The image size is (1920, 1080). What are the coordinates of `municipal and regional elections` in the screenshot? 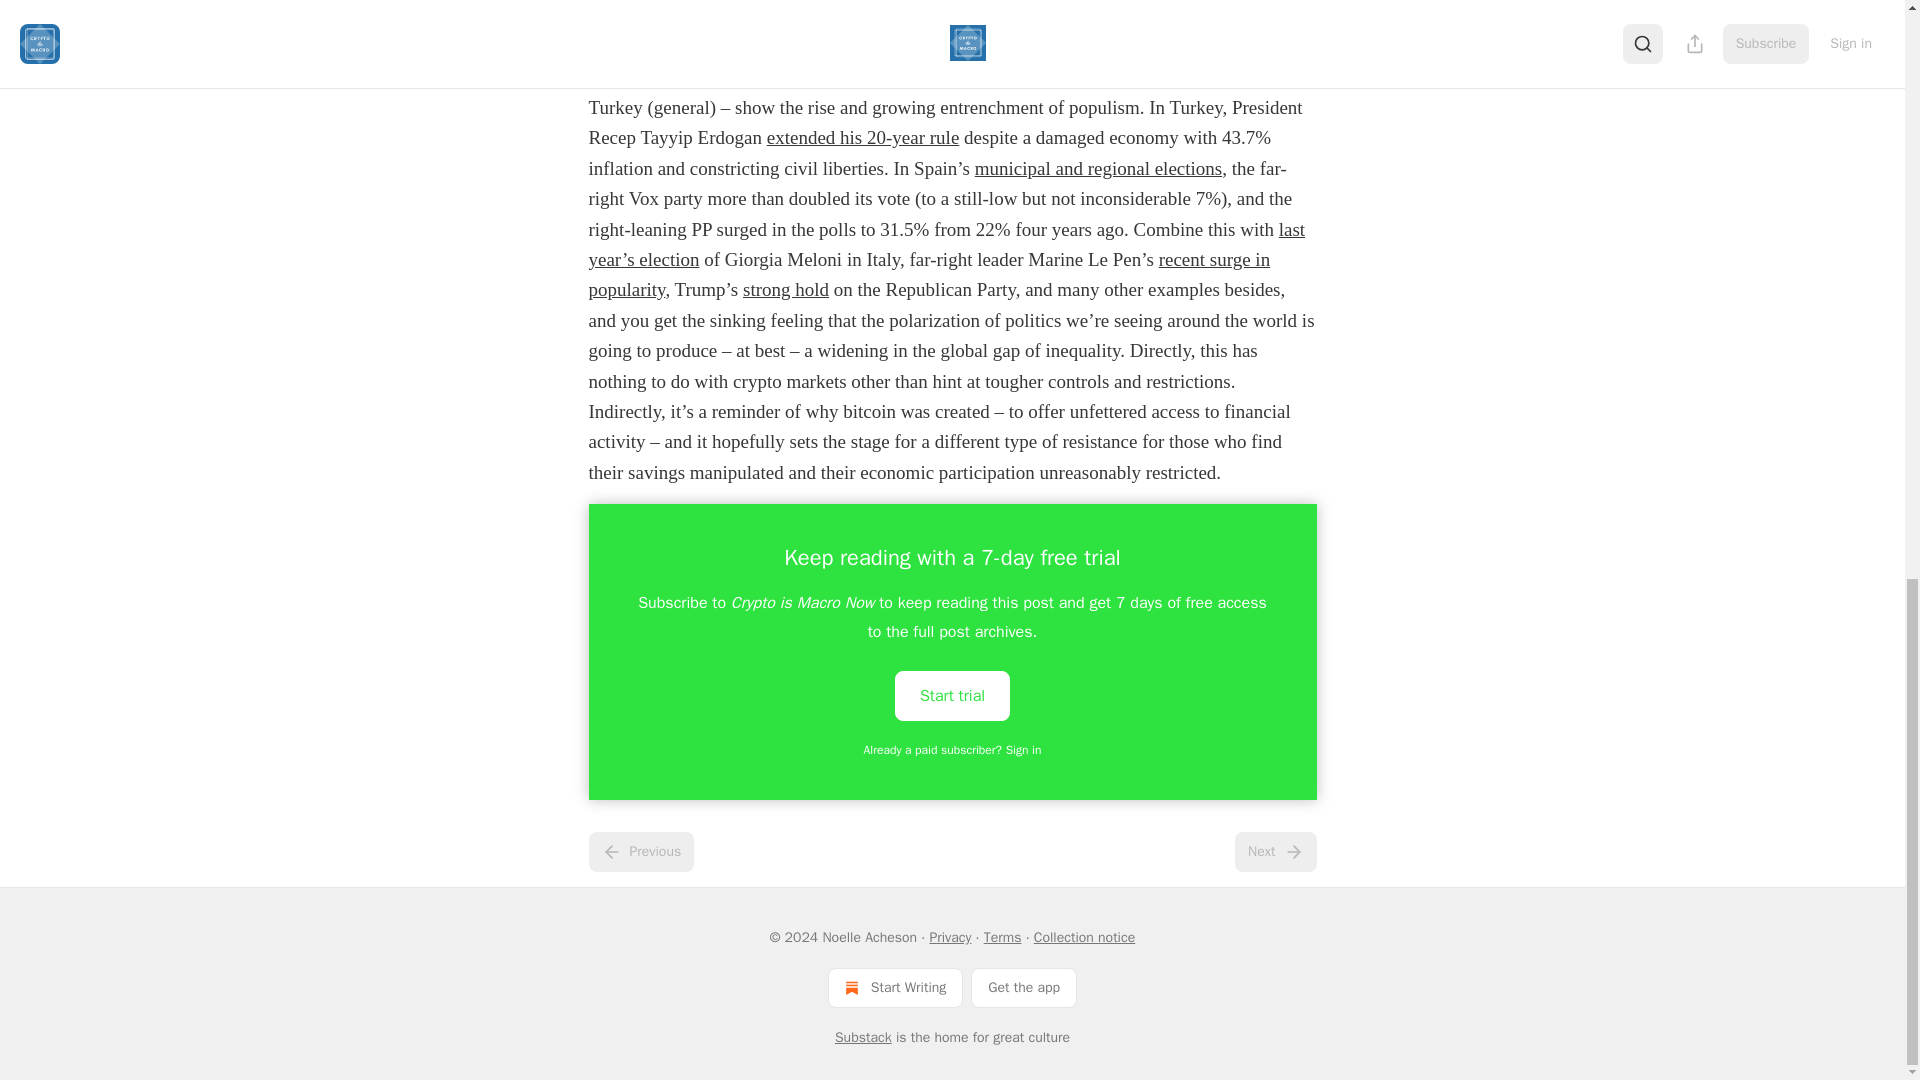 It's located at (1098, 168).